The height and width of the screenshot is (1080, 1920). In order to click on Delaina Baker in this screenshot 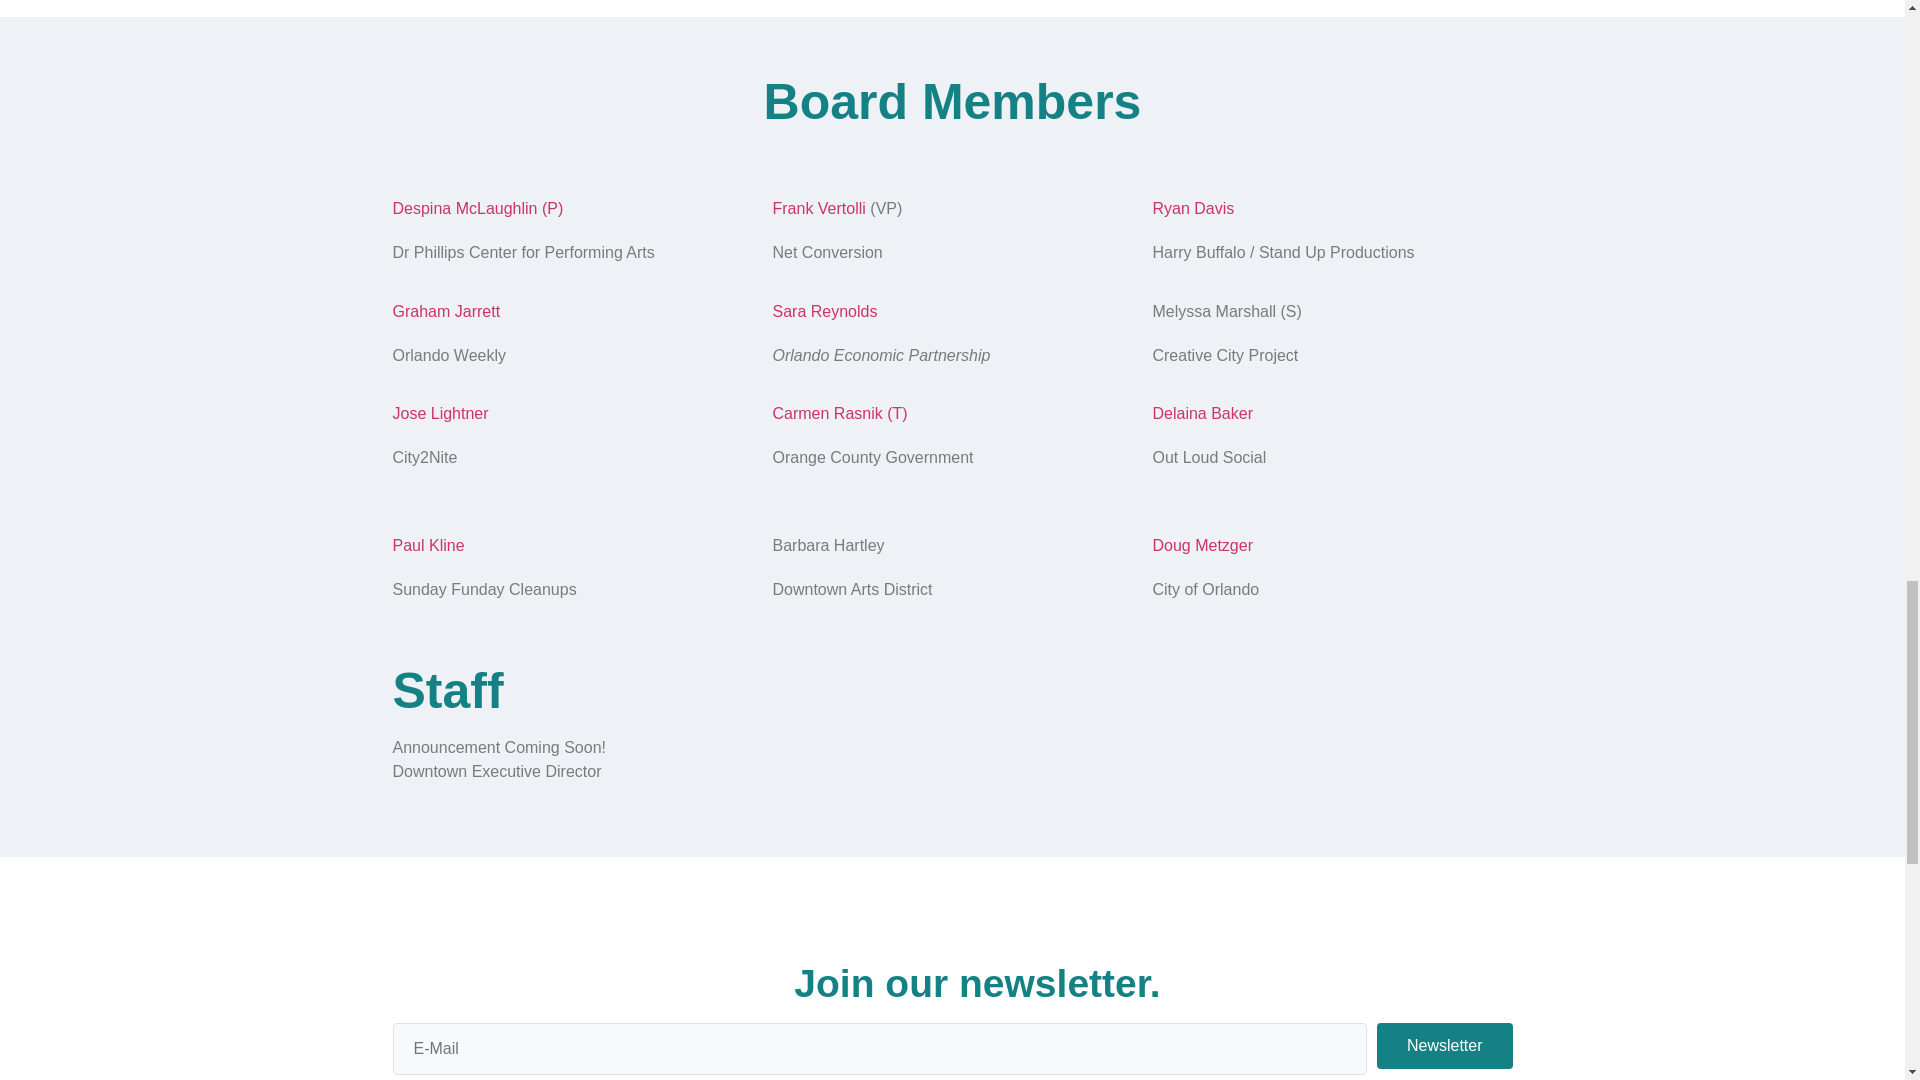, I will do `click(1202, 414)`.